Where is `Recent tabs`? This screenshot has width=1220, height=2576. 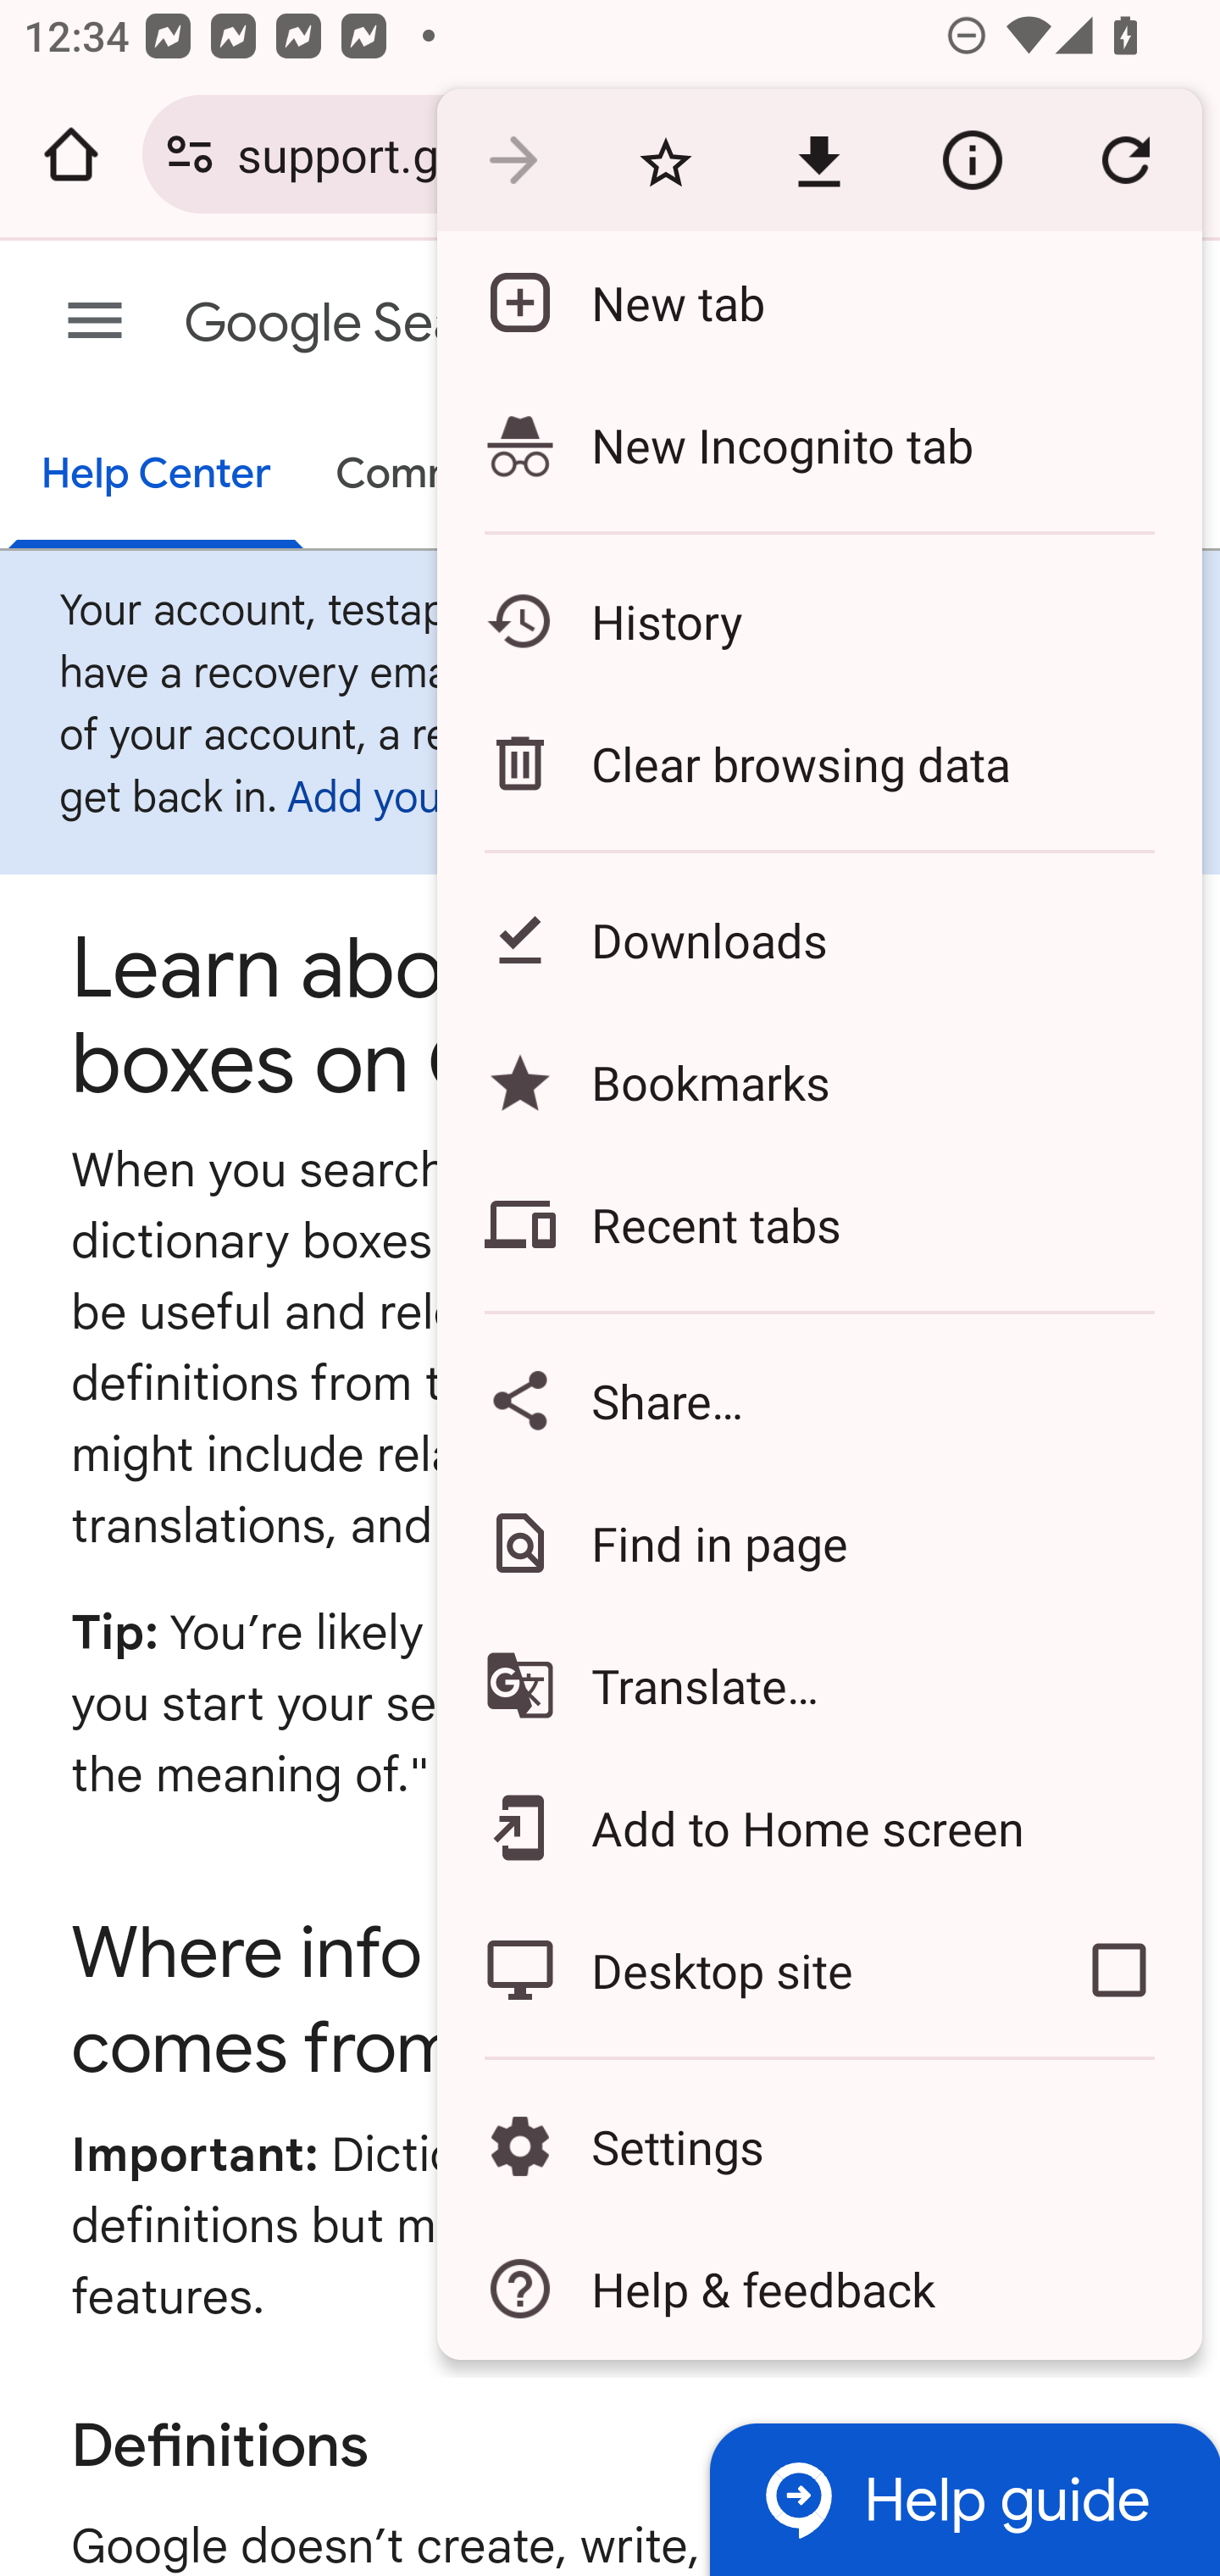 Recent tabs is located at coordinates (818, 1224).